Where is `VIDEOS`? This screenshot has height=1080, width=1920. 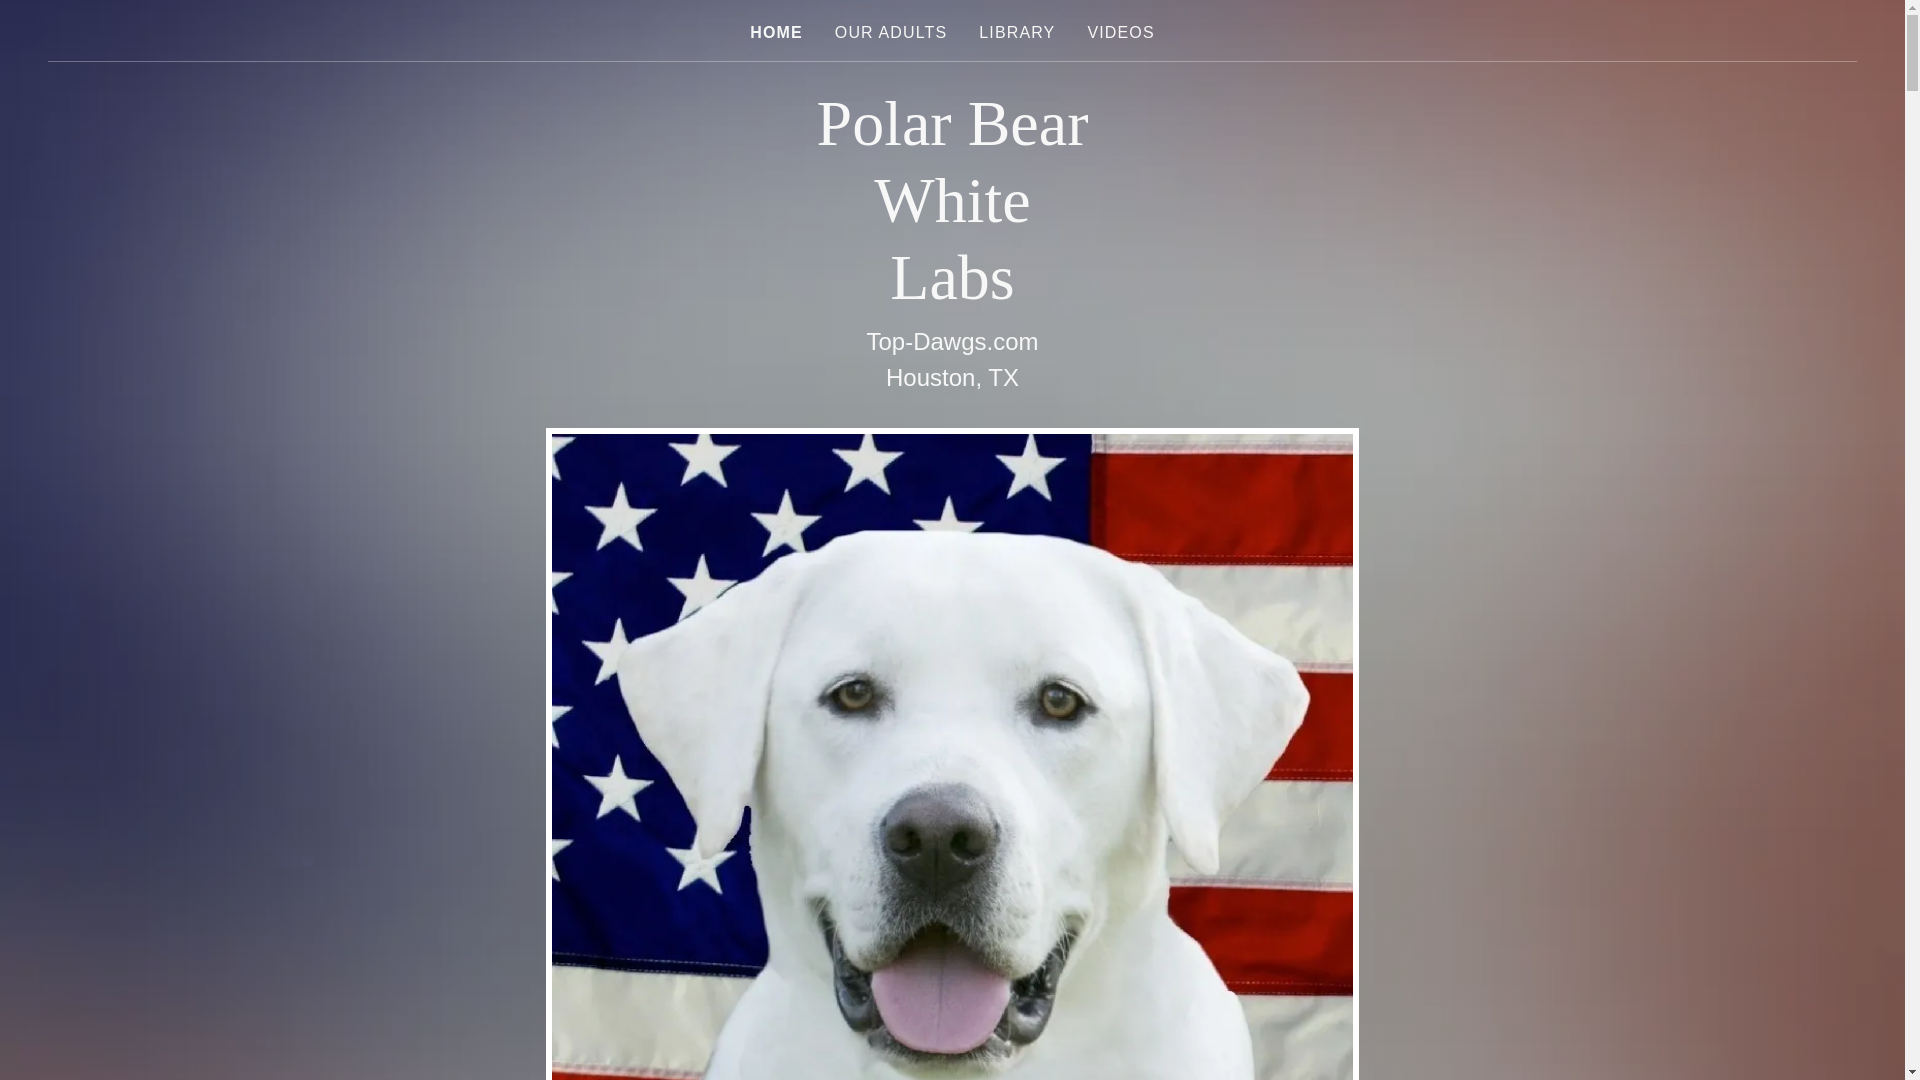 VIDEOS is located at coordinates (1120, 32).